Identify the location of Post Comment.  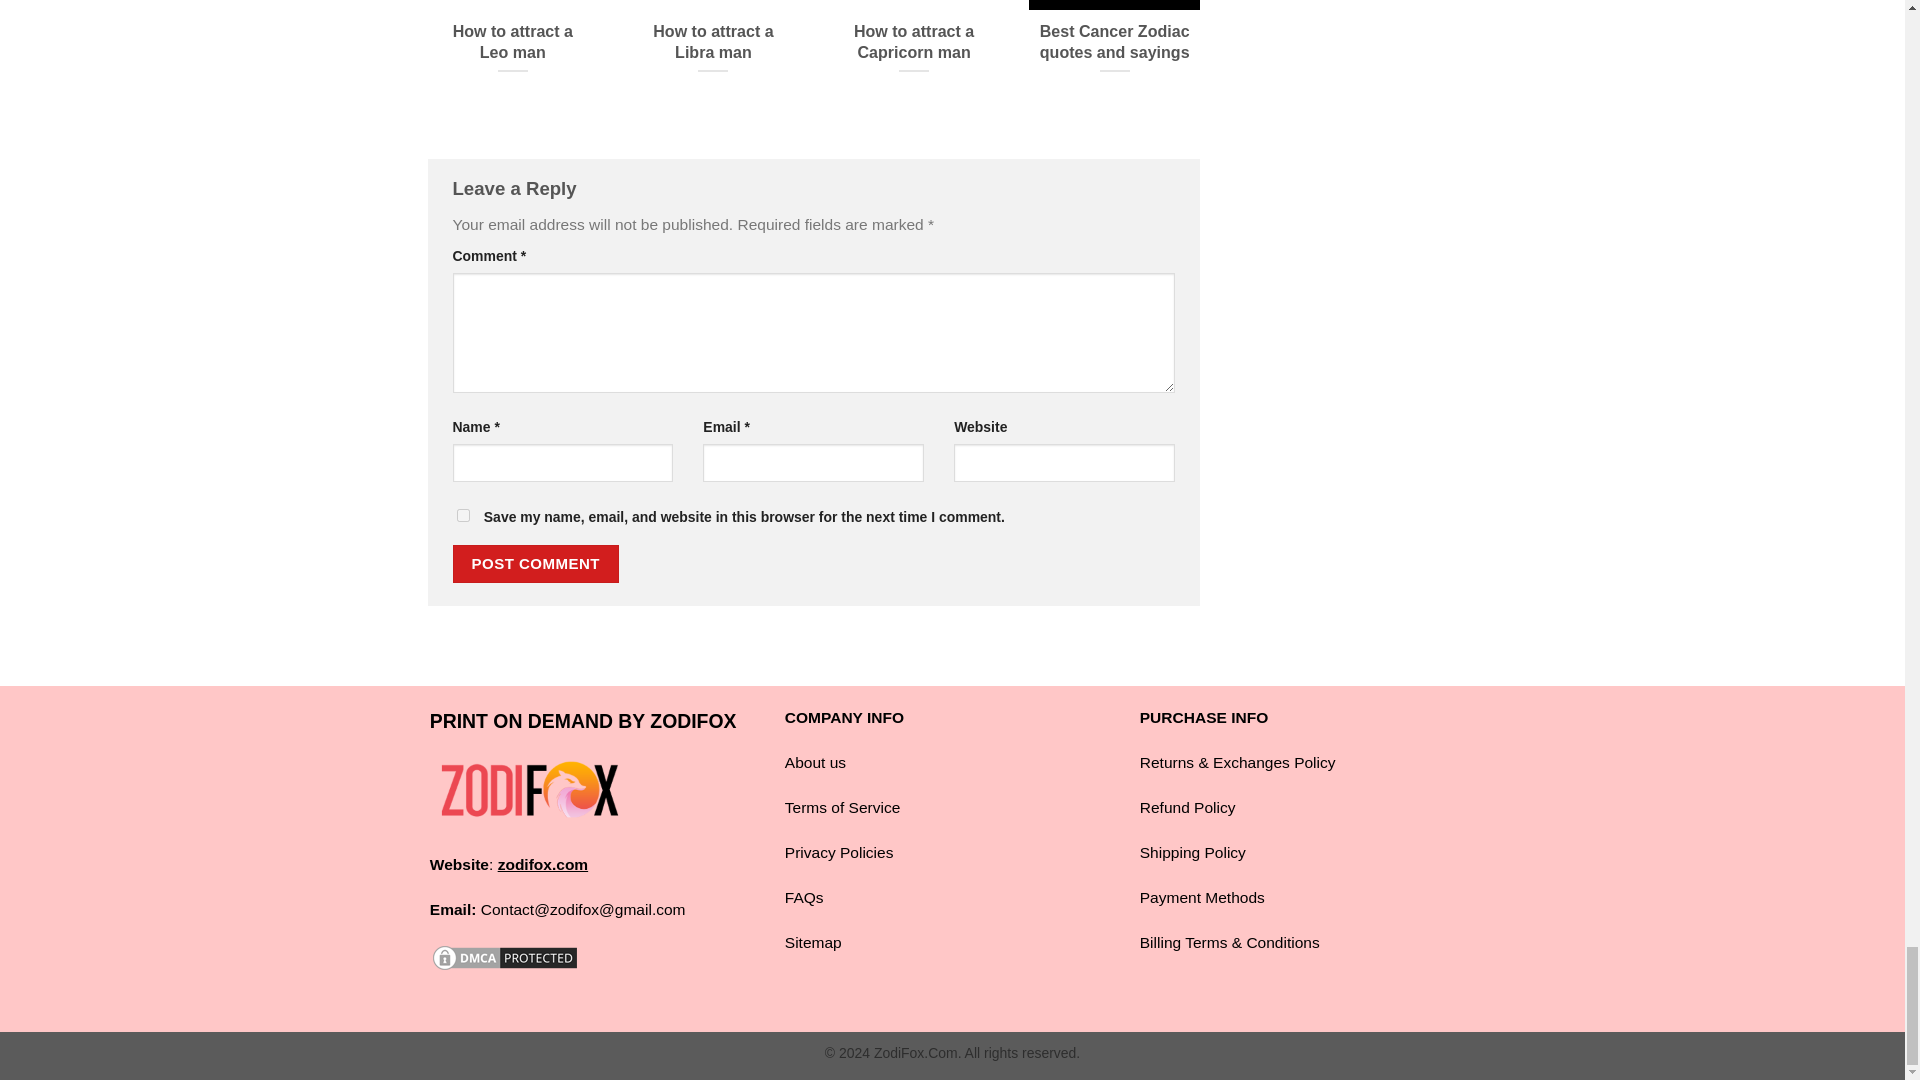
(534, 564).